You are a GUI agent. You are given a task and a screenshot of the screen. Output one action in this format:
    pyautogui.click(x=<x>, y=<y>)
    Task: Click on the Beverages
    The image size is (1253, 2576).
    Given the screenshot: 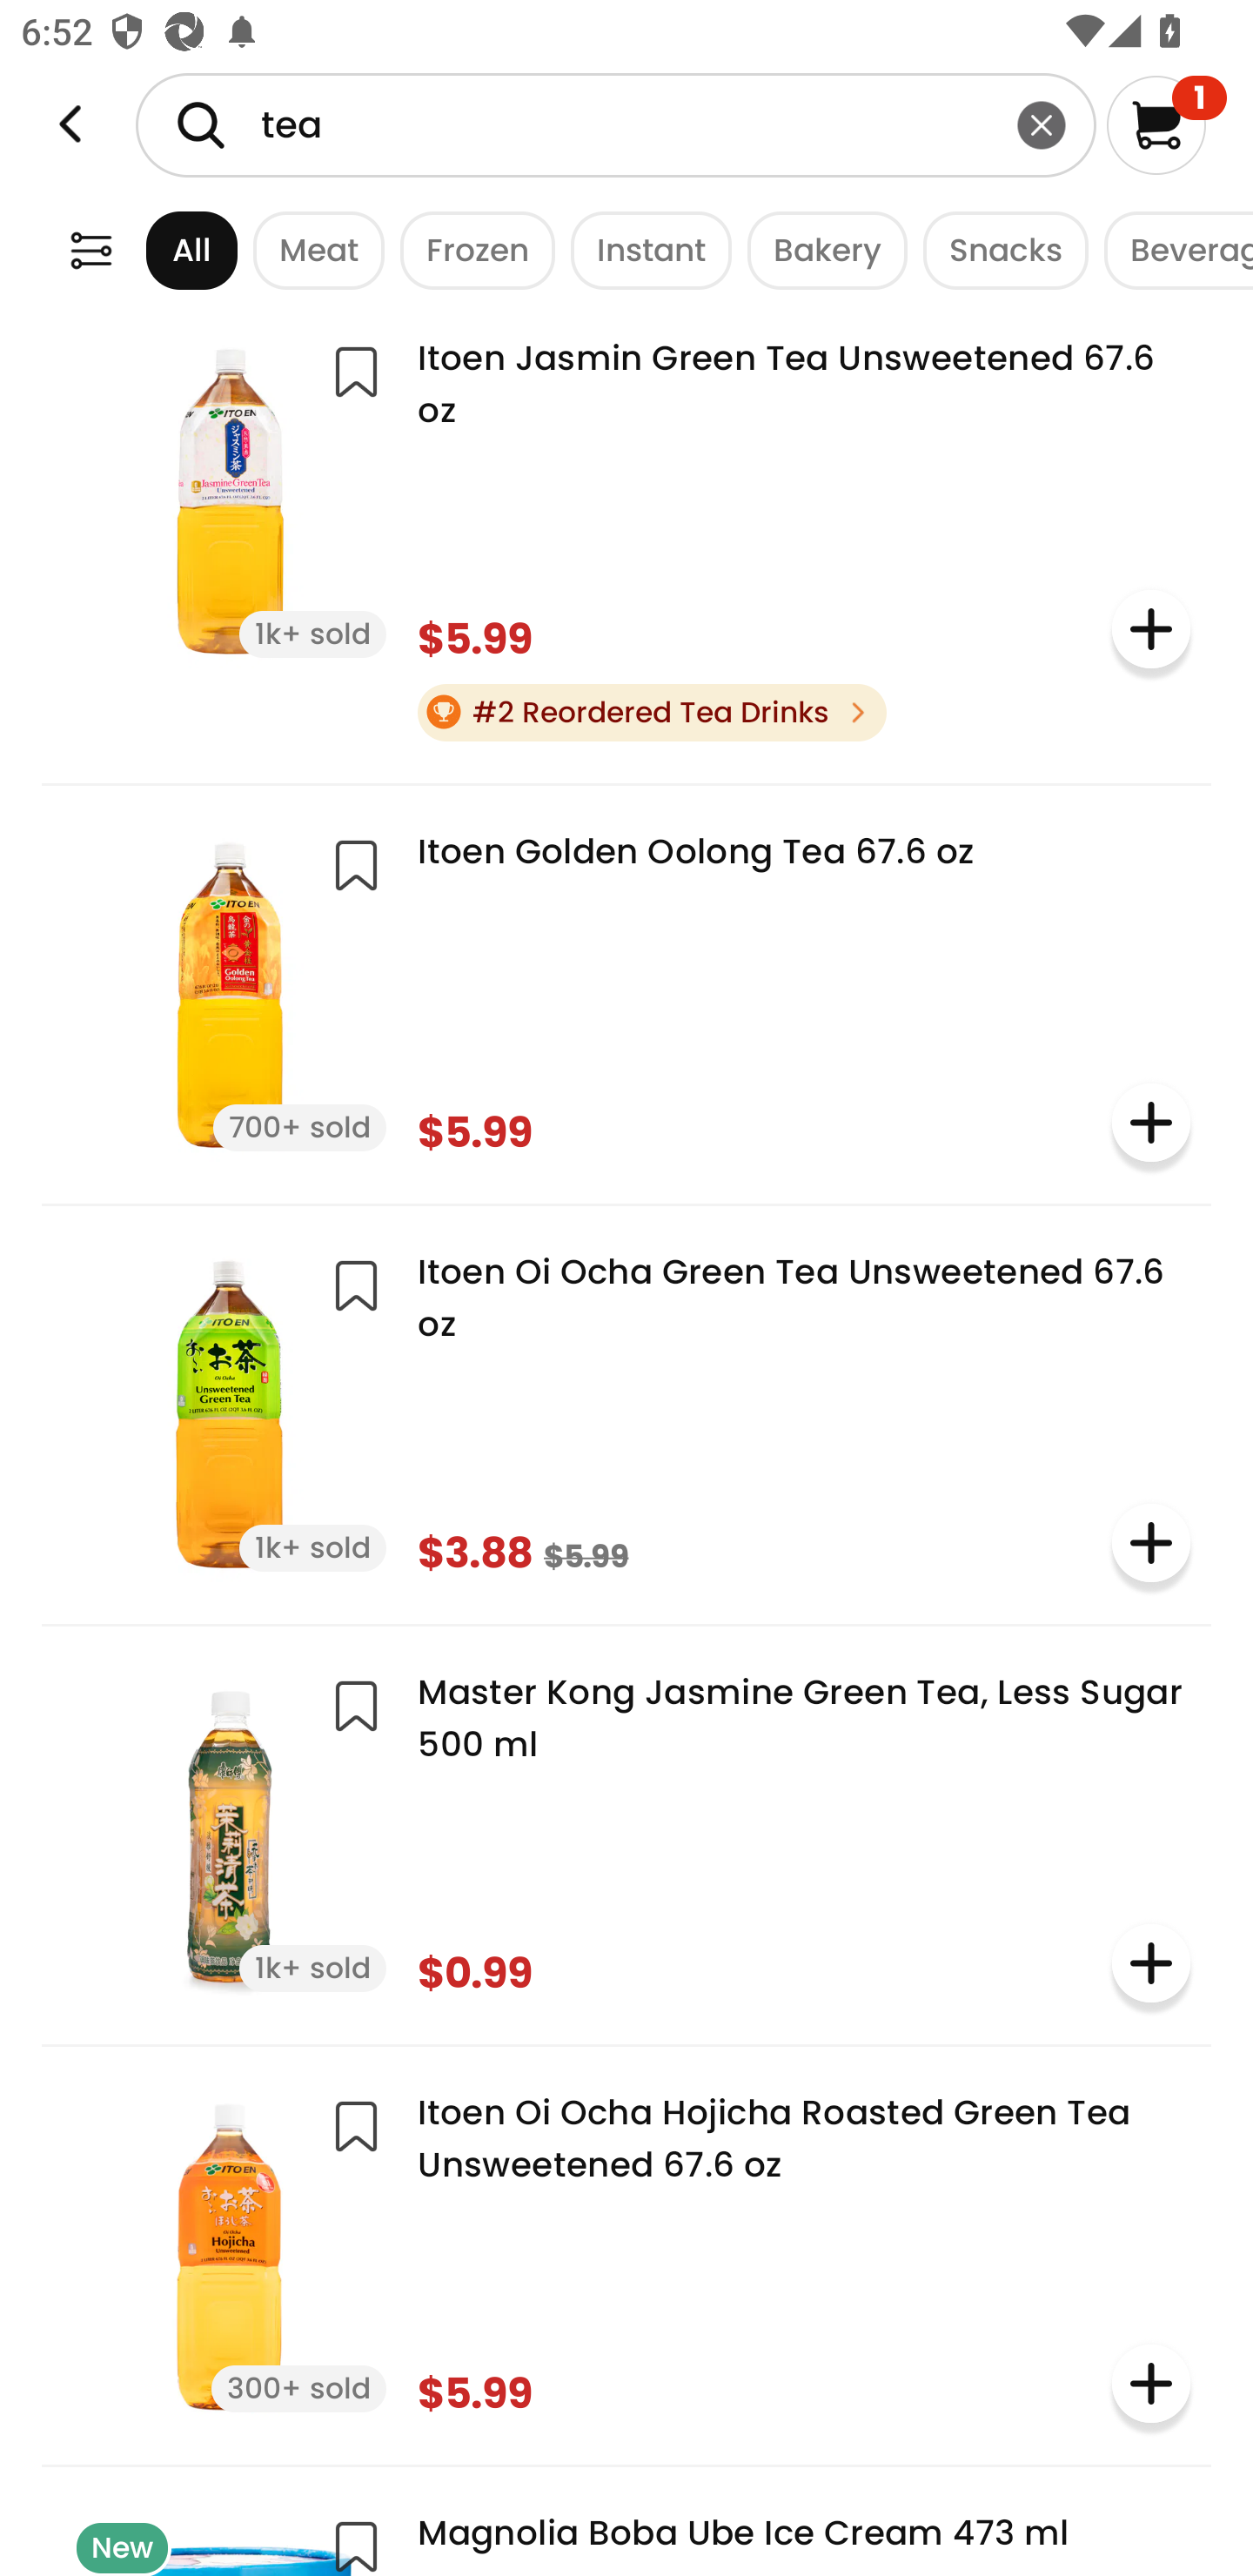 What is the action you would take?
    pyautogui.click(x=1171, y=249)
    